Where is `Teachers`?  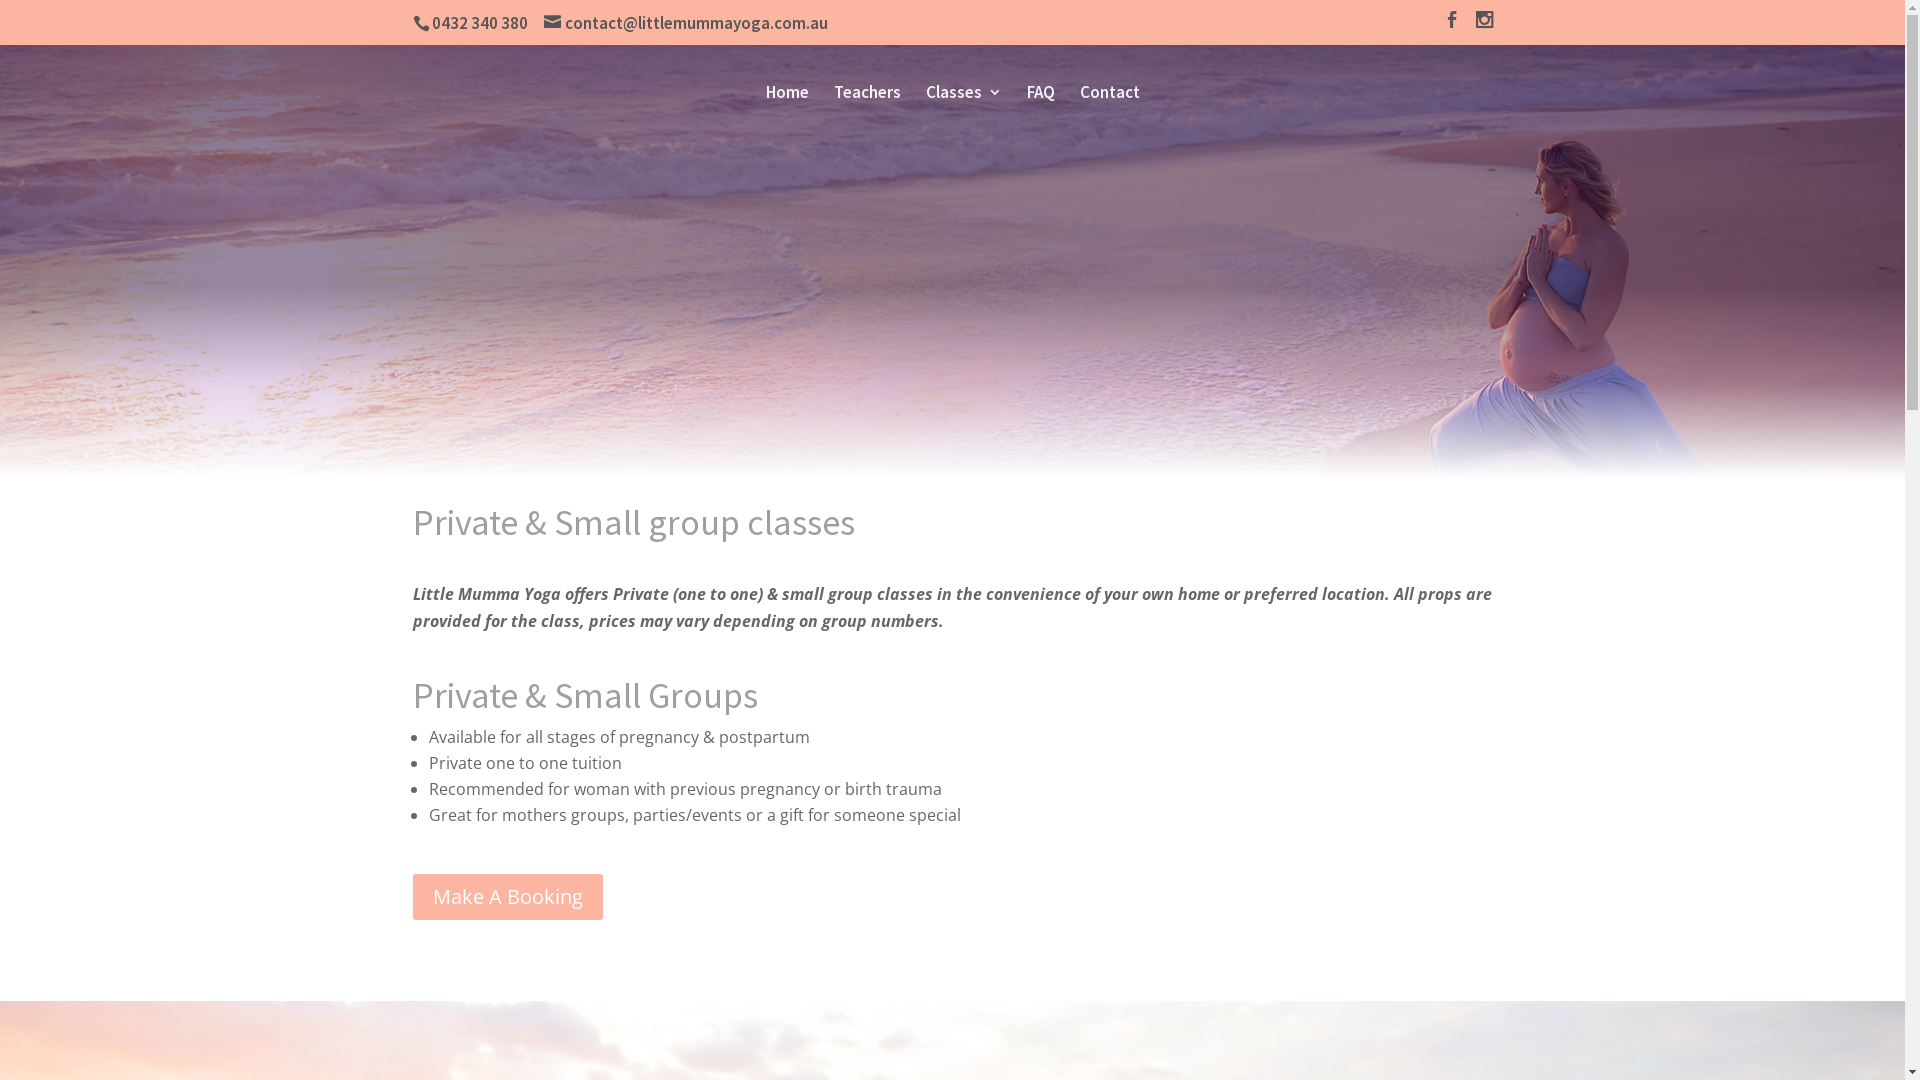
Teachers is located at coordinates (868, 96).